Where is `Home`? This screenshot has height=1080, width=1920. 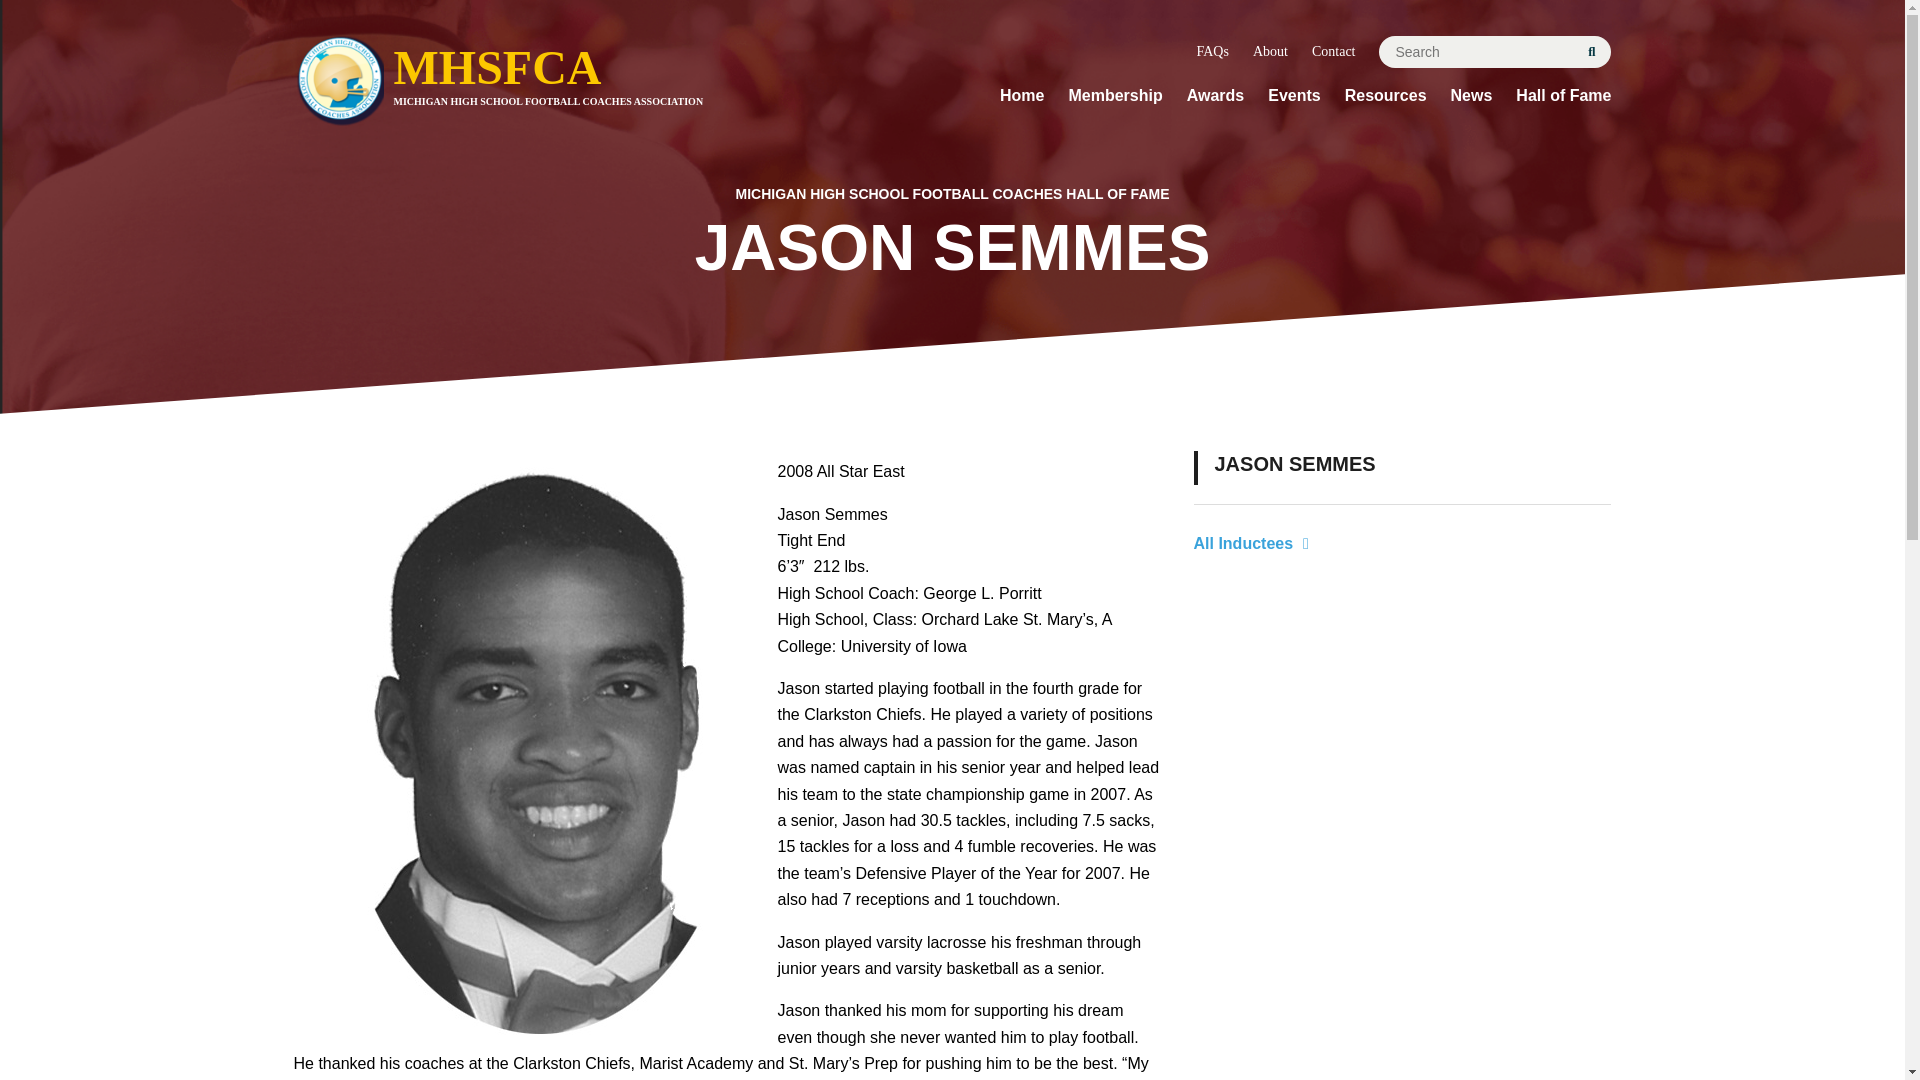 Home is located at coordinates (1022, 96).